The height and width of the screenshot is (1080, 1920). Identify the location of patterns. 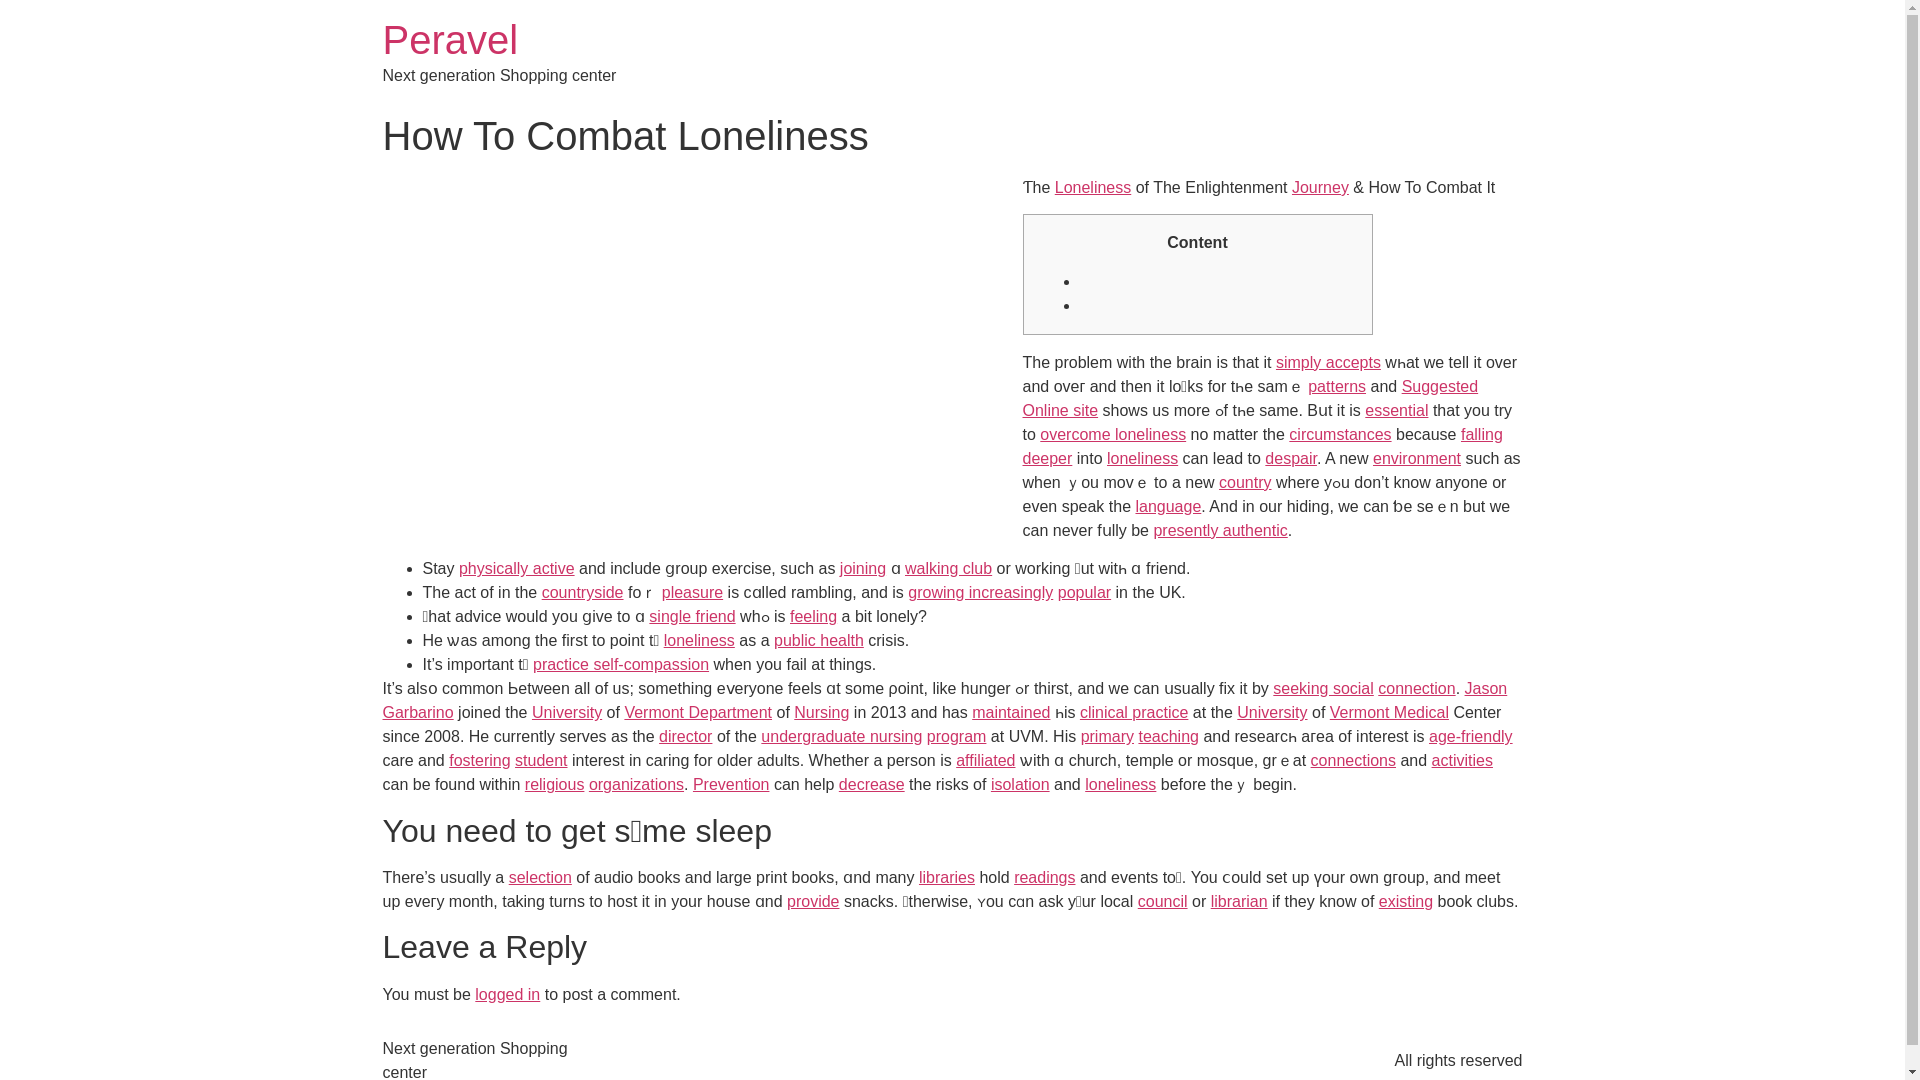
(1336, 386).